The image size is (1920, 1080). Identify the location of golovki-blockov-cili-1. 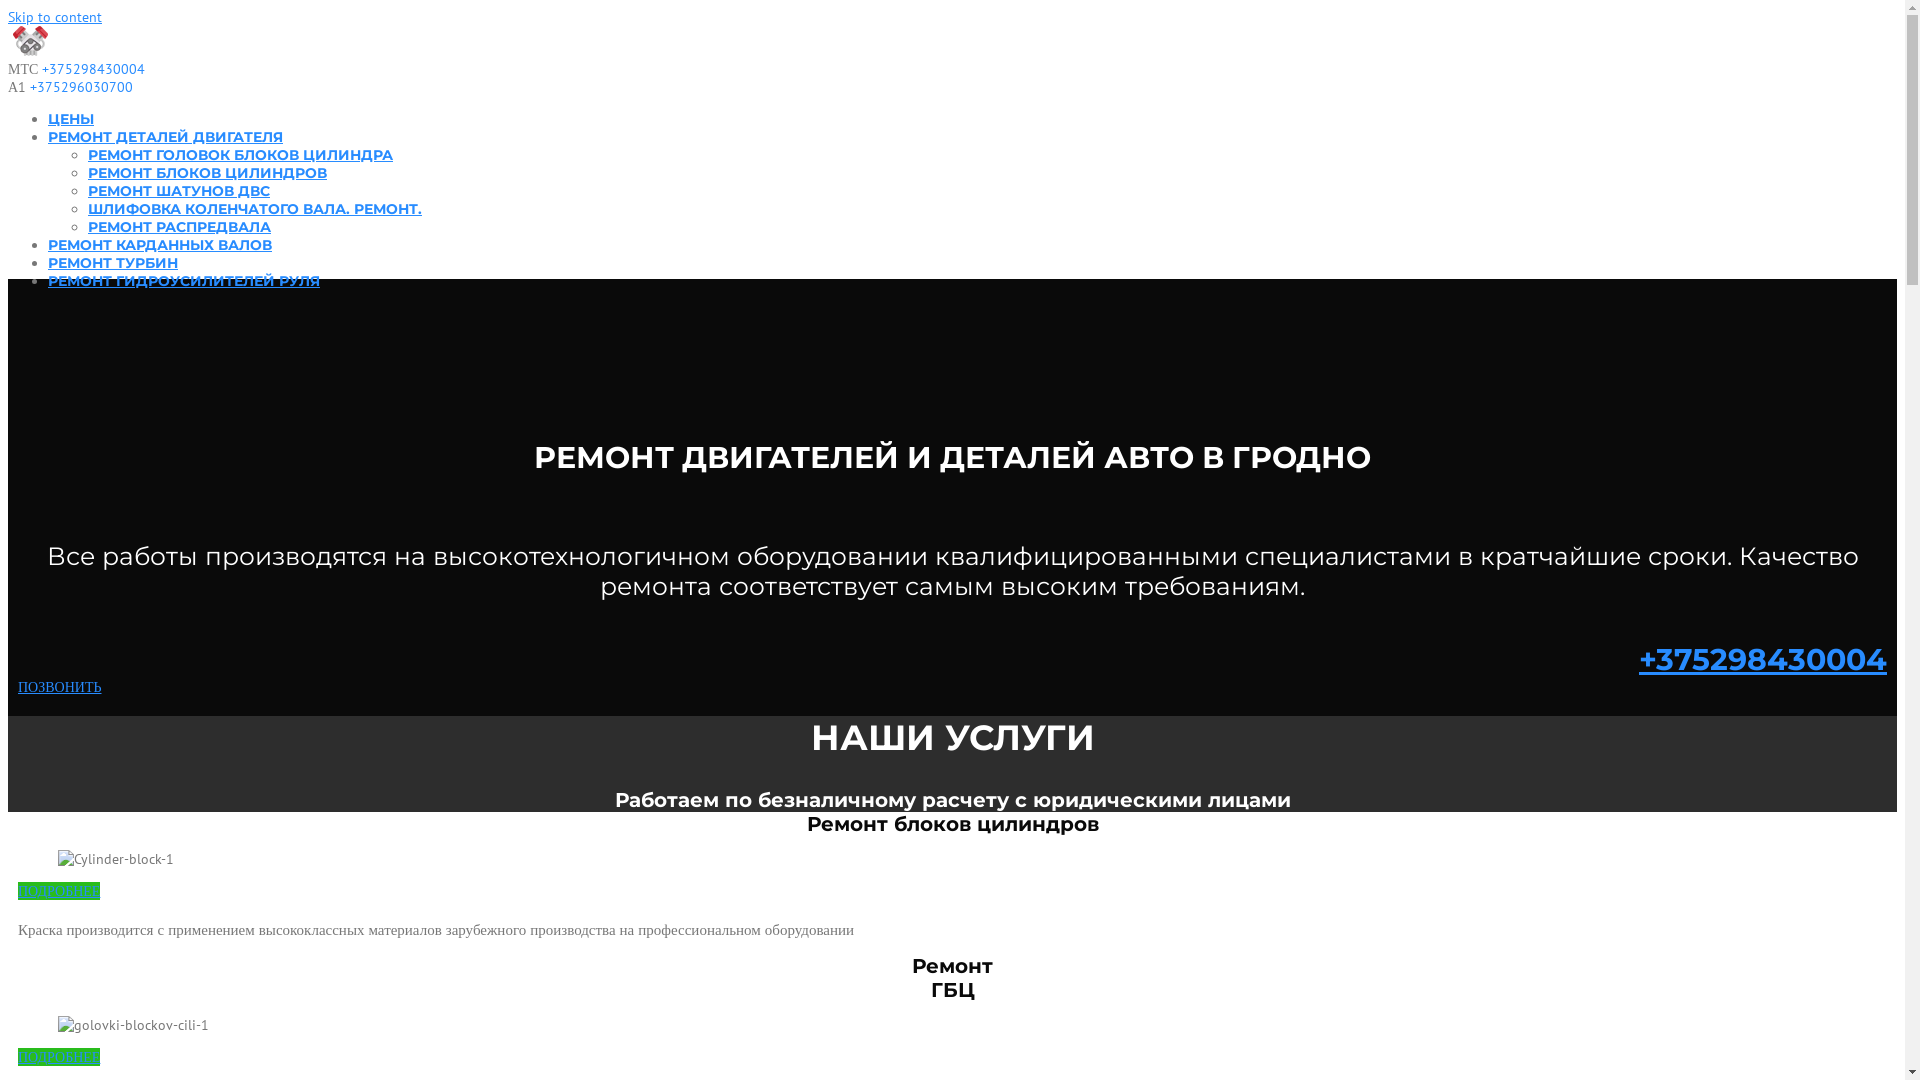
(134, 1025).